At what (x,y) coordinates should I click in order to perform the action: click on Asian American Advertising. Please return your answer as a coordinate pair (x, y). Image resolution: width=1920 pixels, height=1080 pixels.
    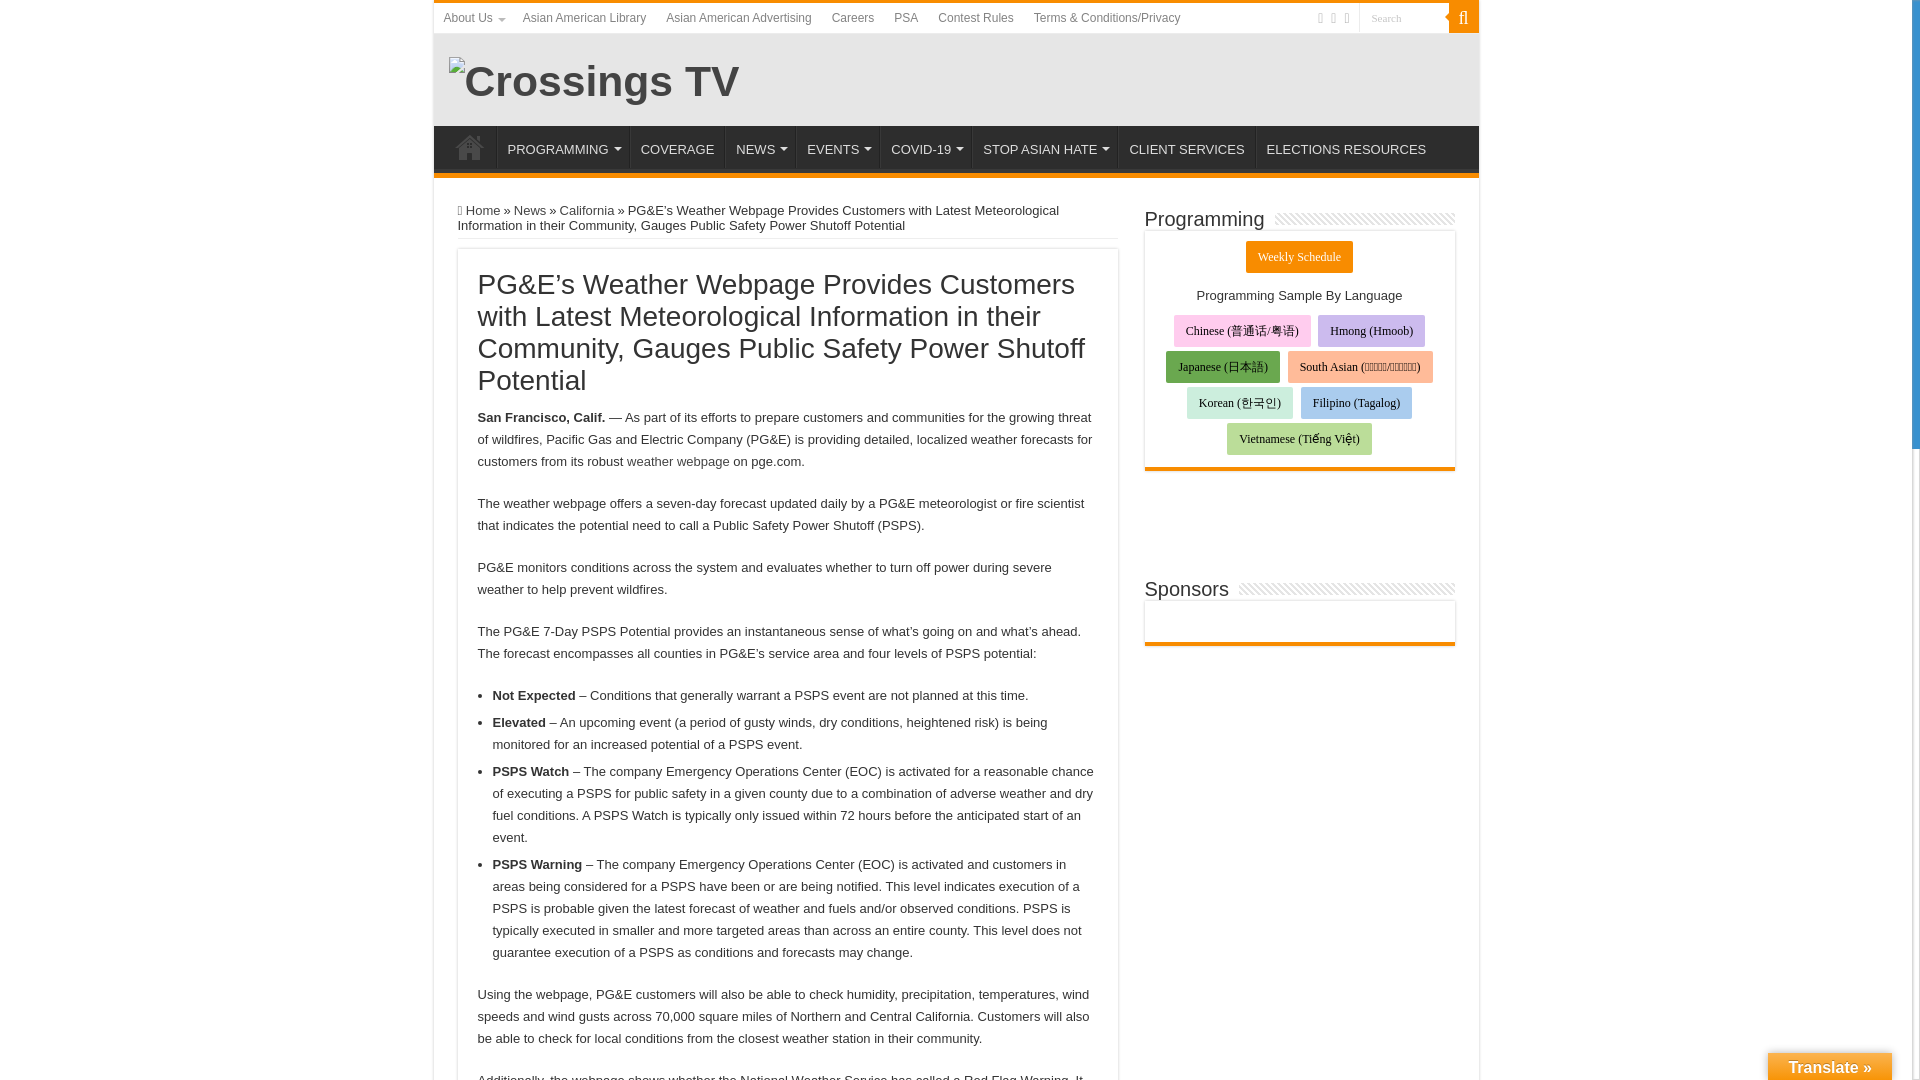
    Looking at the image, I should click on (738, 18).